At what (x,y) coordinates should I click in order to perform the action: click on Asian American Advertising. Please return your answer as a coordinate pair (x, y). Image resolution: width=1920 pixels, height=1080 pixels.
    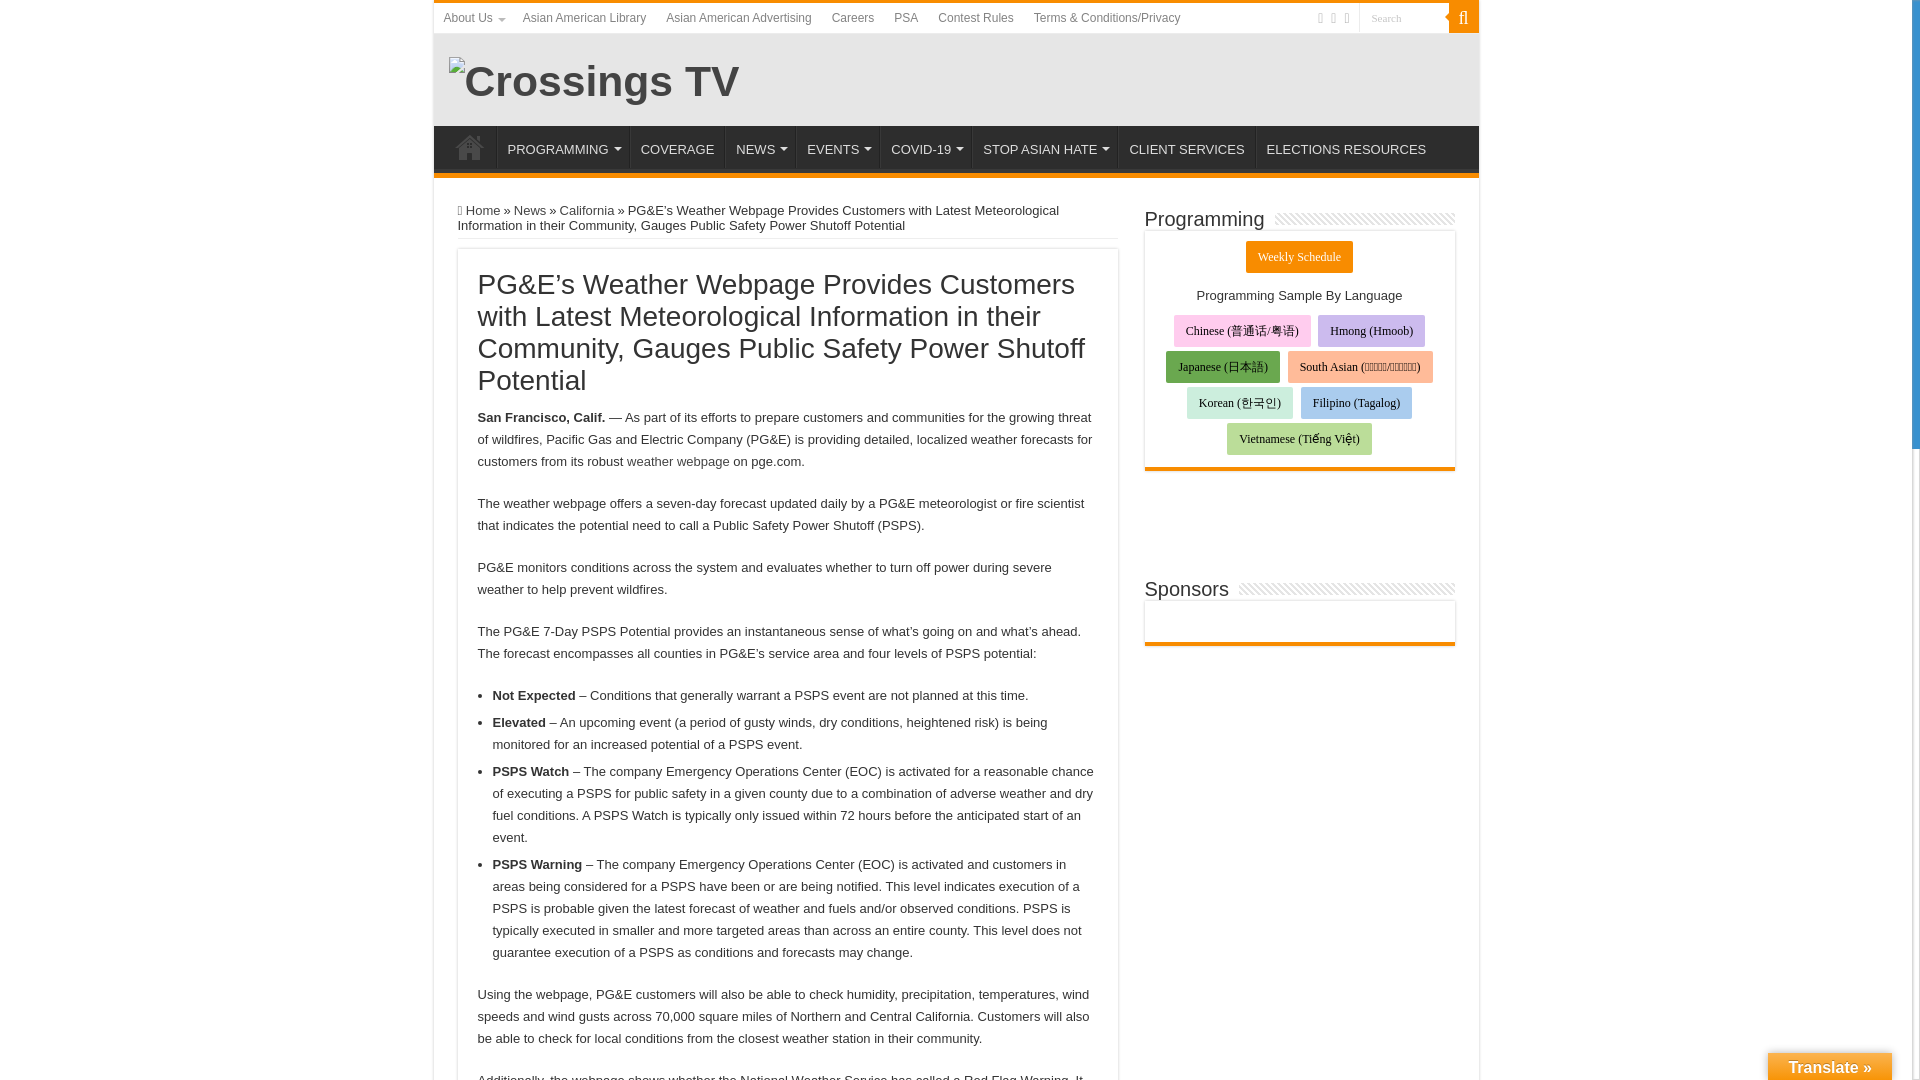
    Looking at the image, I should click on (738, 18).